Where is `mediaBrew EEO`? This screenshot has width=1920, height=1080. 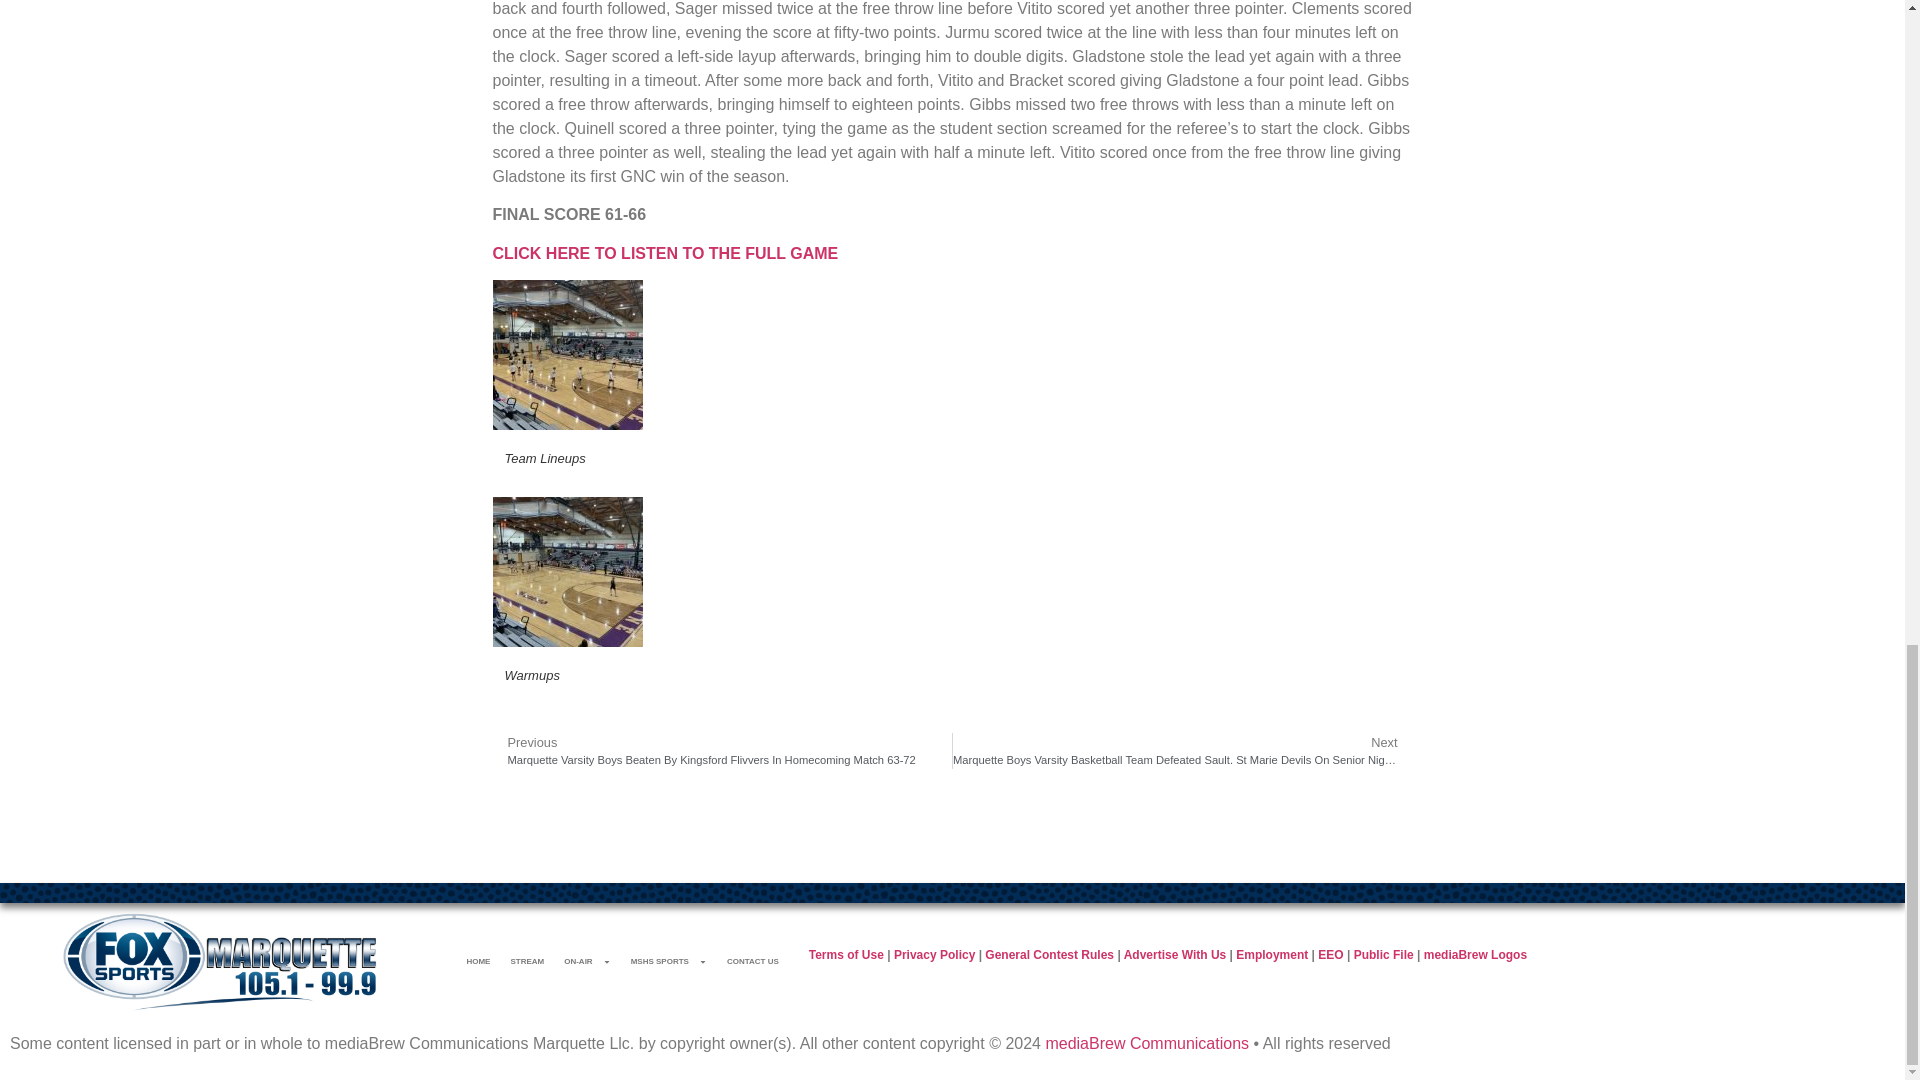
mediaBrew EEO is located at coordinates (1330, 955).